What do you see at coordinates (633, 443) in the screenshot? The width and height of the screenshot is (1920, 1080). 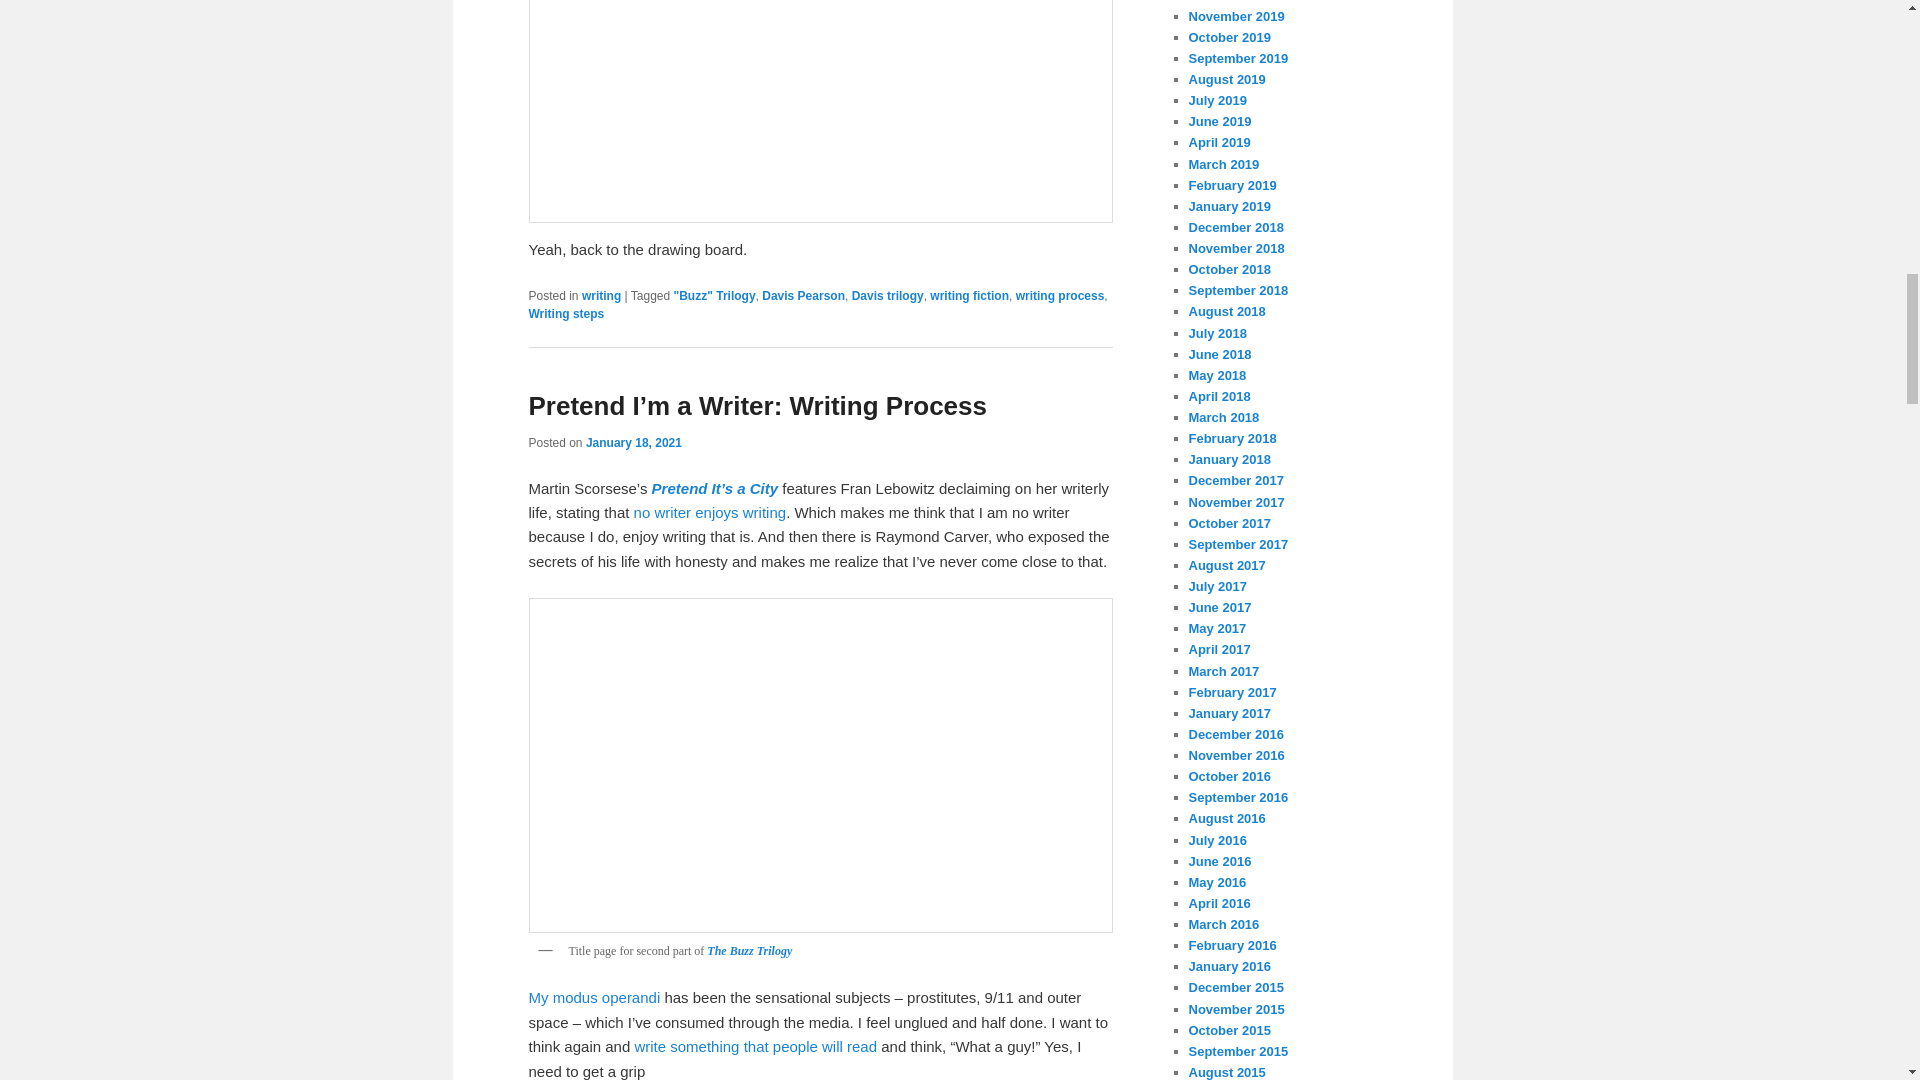 I see `January 18, 2021` at bounding box center [633, 443].